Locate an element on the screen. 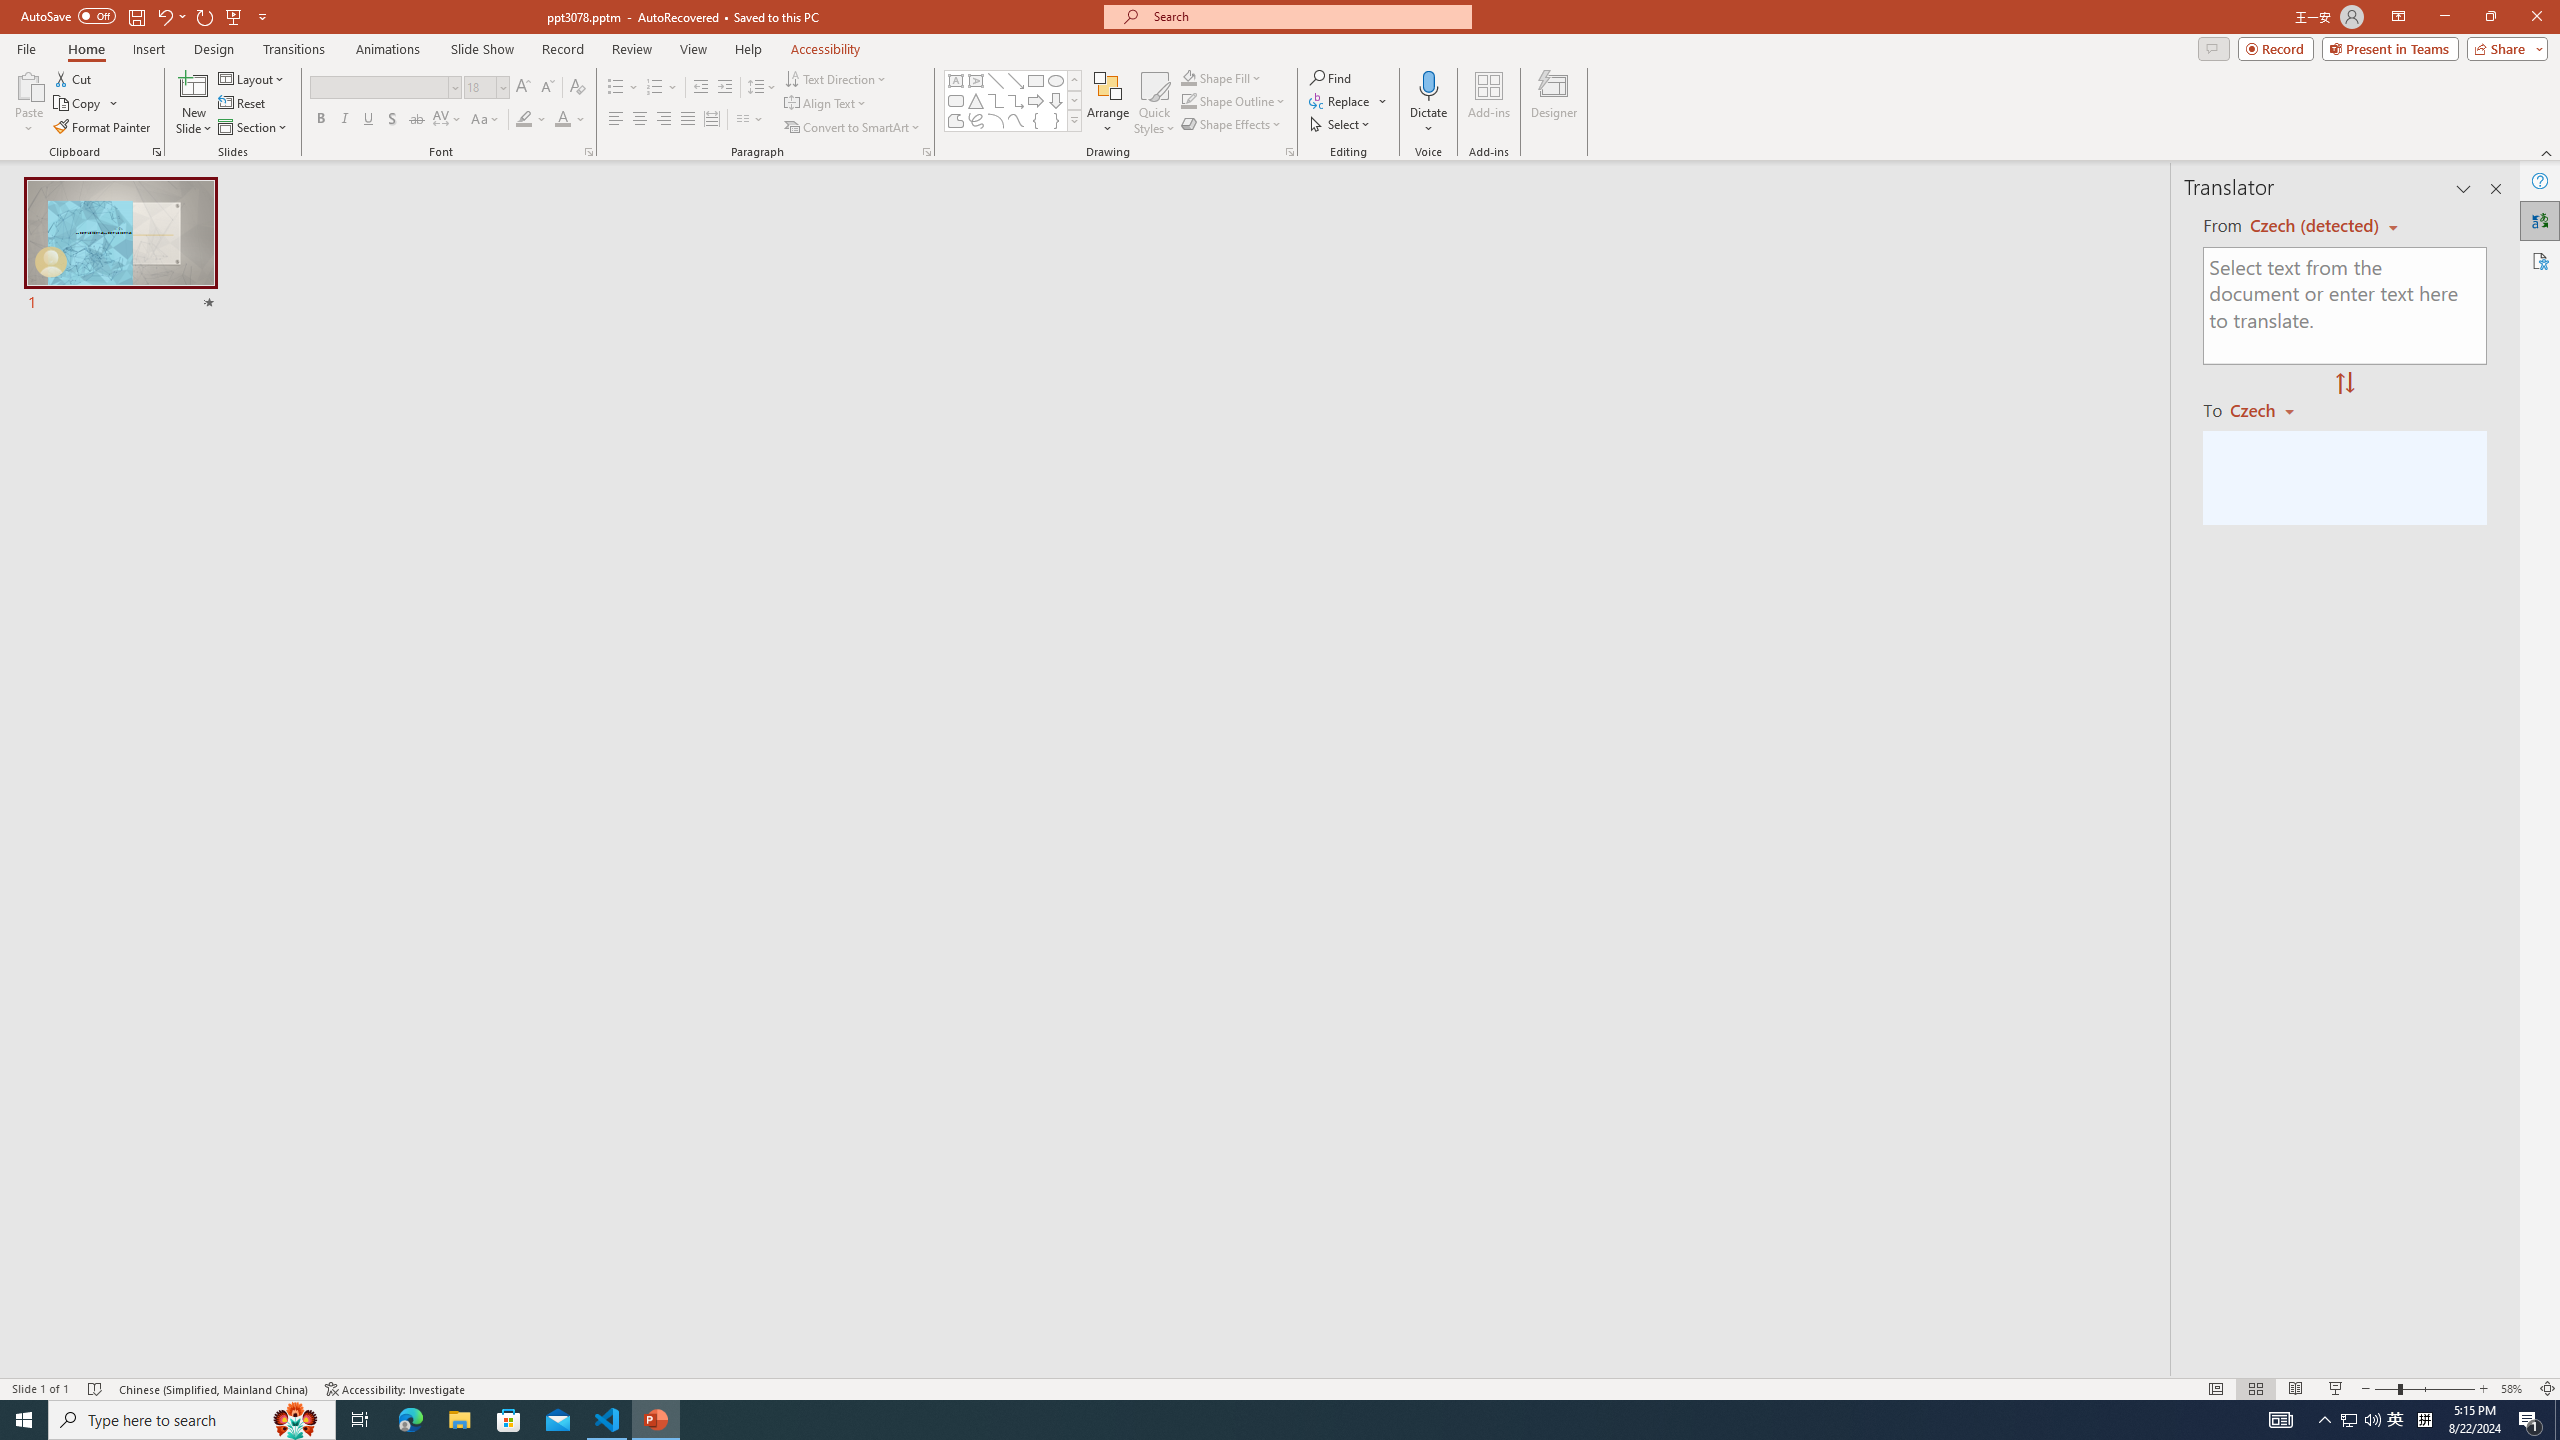 Image resolution: width=2560 pixels, height=1440 pixels. Problems (Ctrl+Shift+M) is located at coordinates (570, 938).